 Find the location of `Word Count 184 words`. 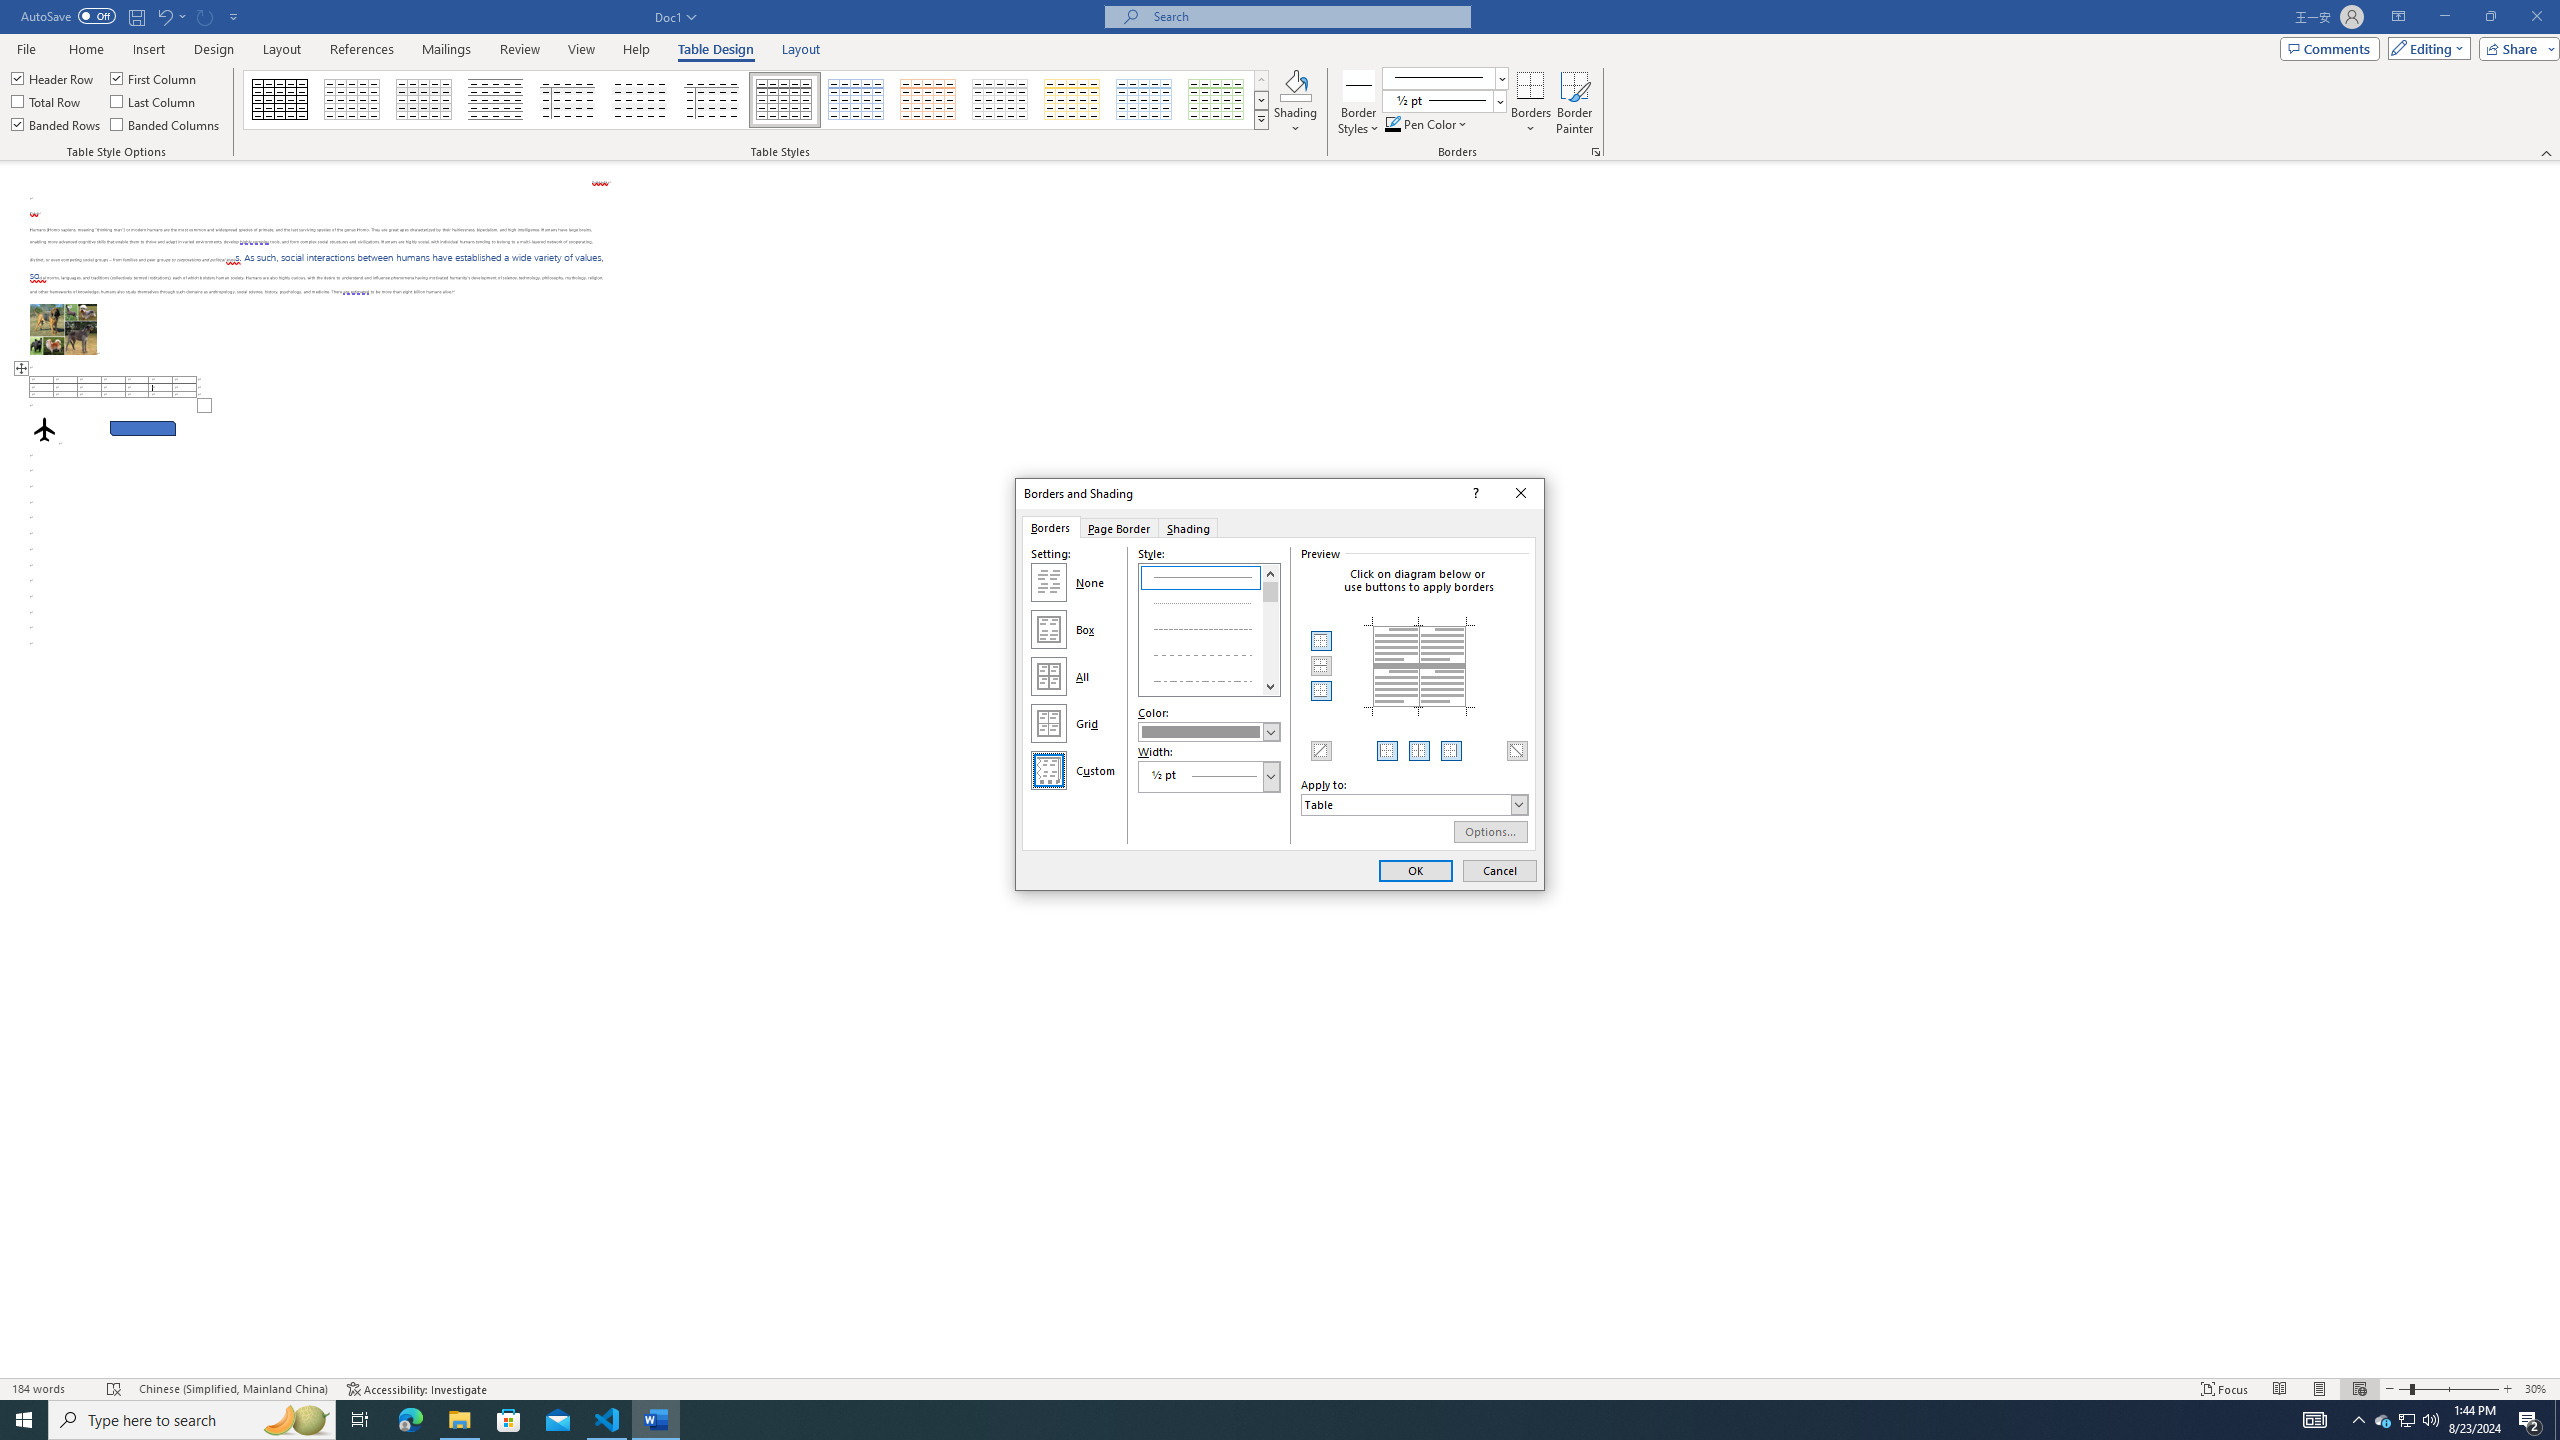

Word Count 184 words is located at coordinates (51, 1389).